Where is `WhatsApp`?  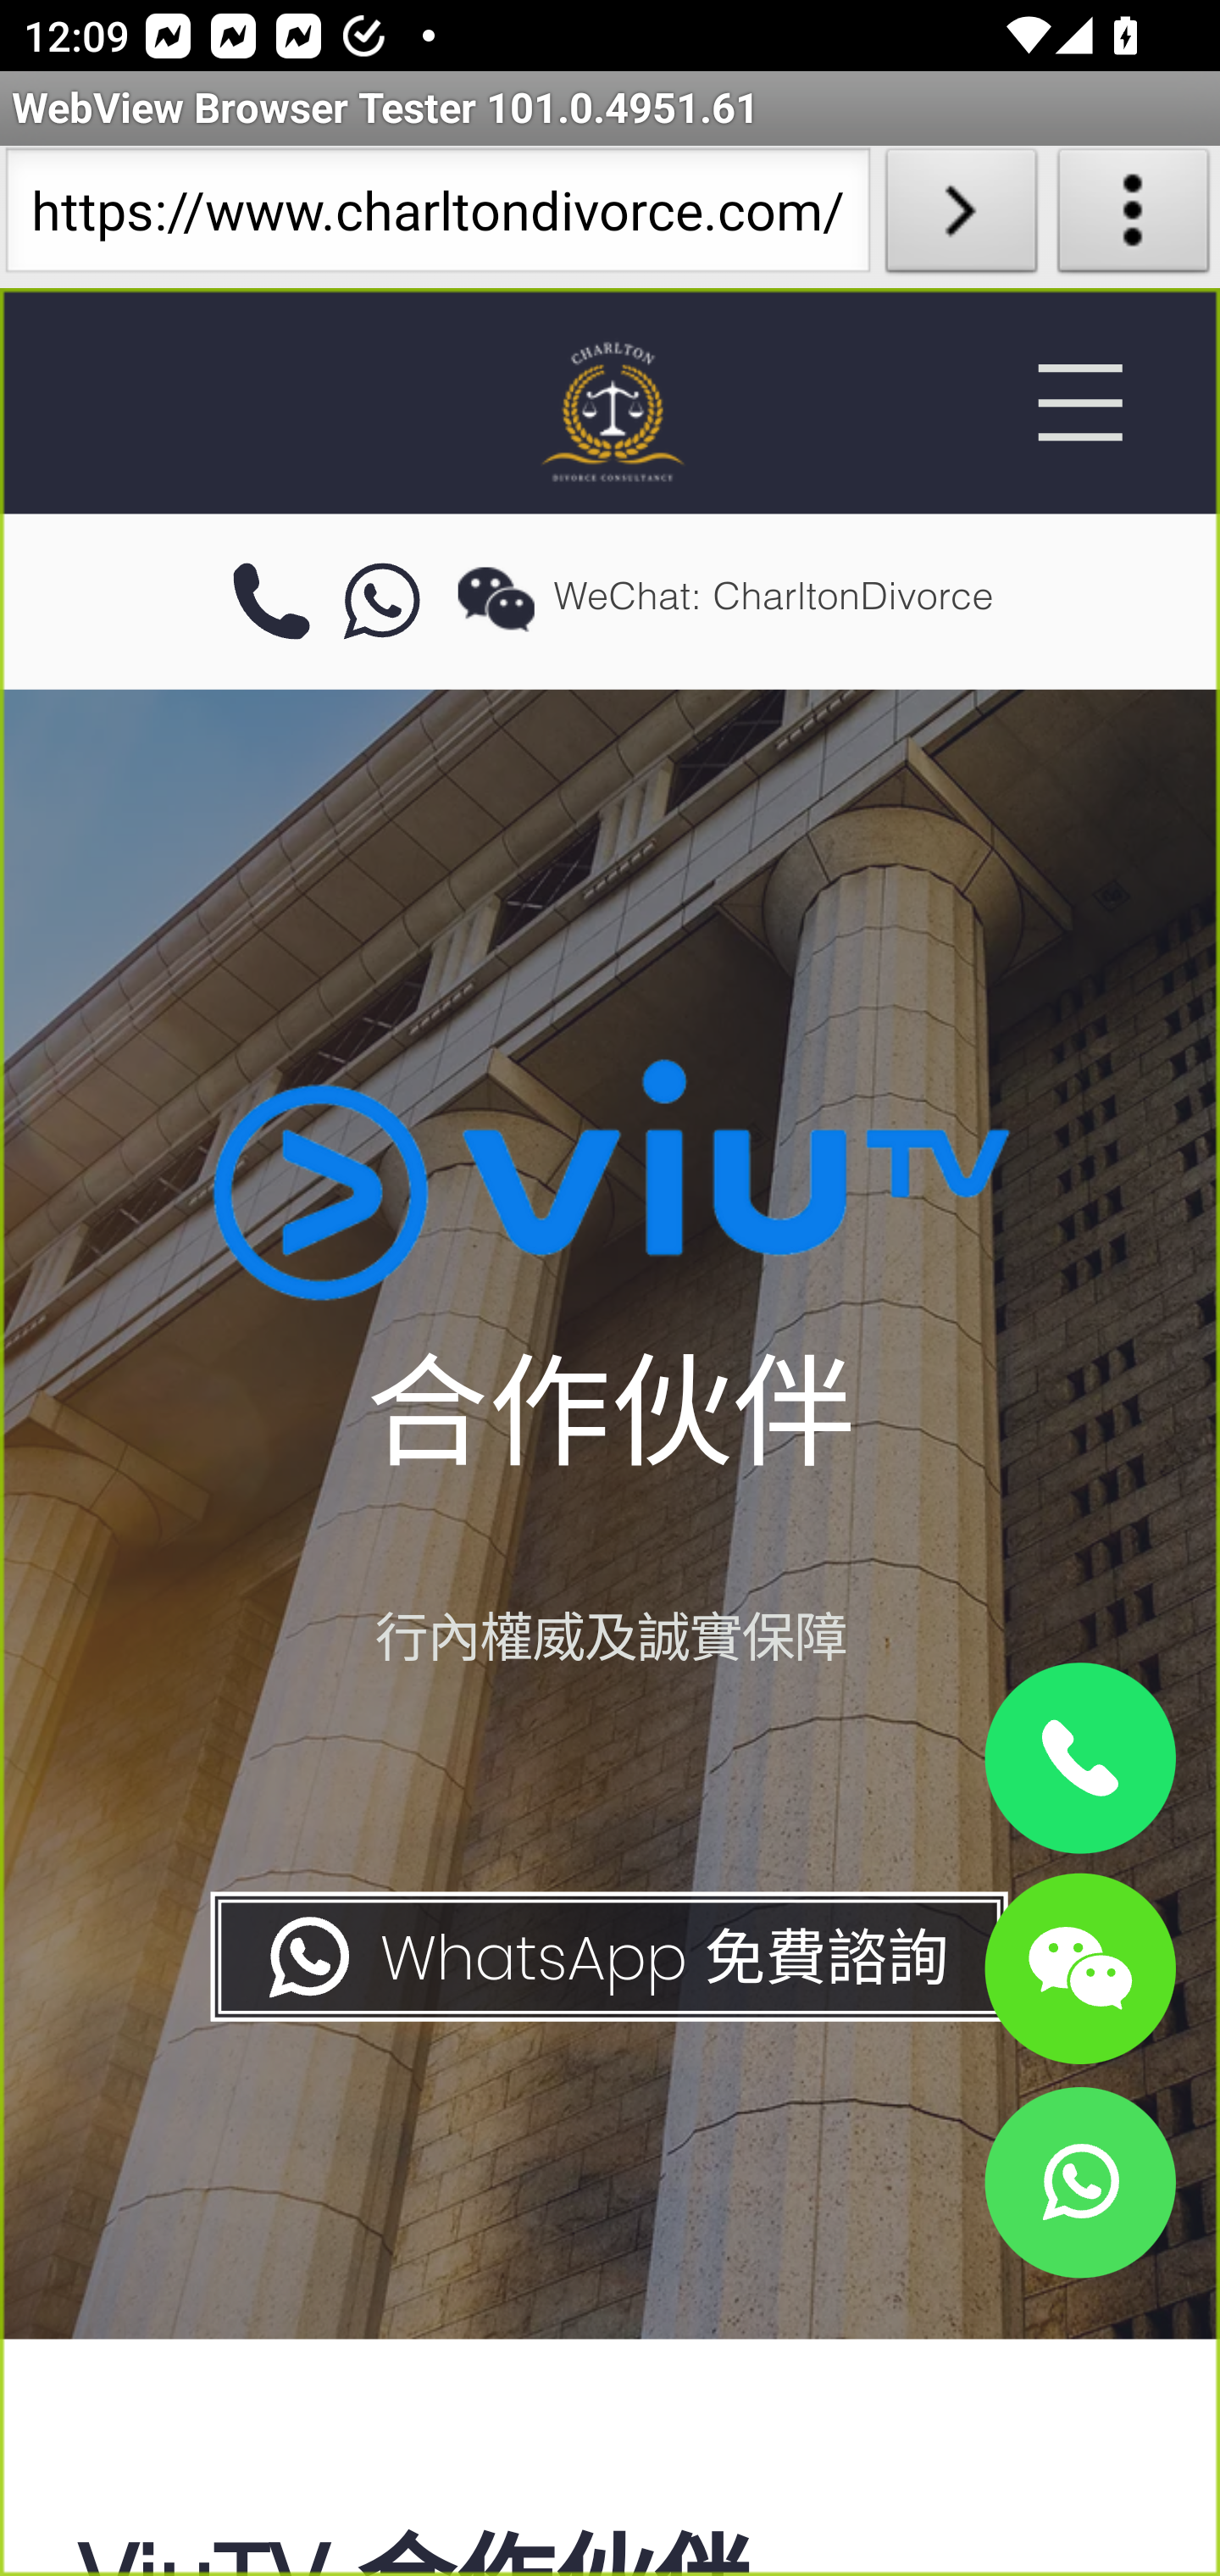 WhatsApp is located at coordinates (1079, 2181).